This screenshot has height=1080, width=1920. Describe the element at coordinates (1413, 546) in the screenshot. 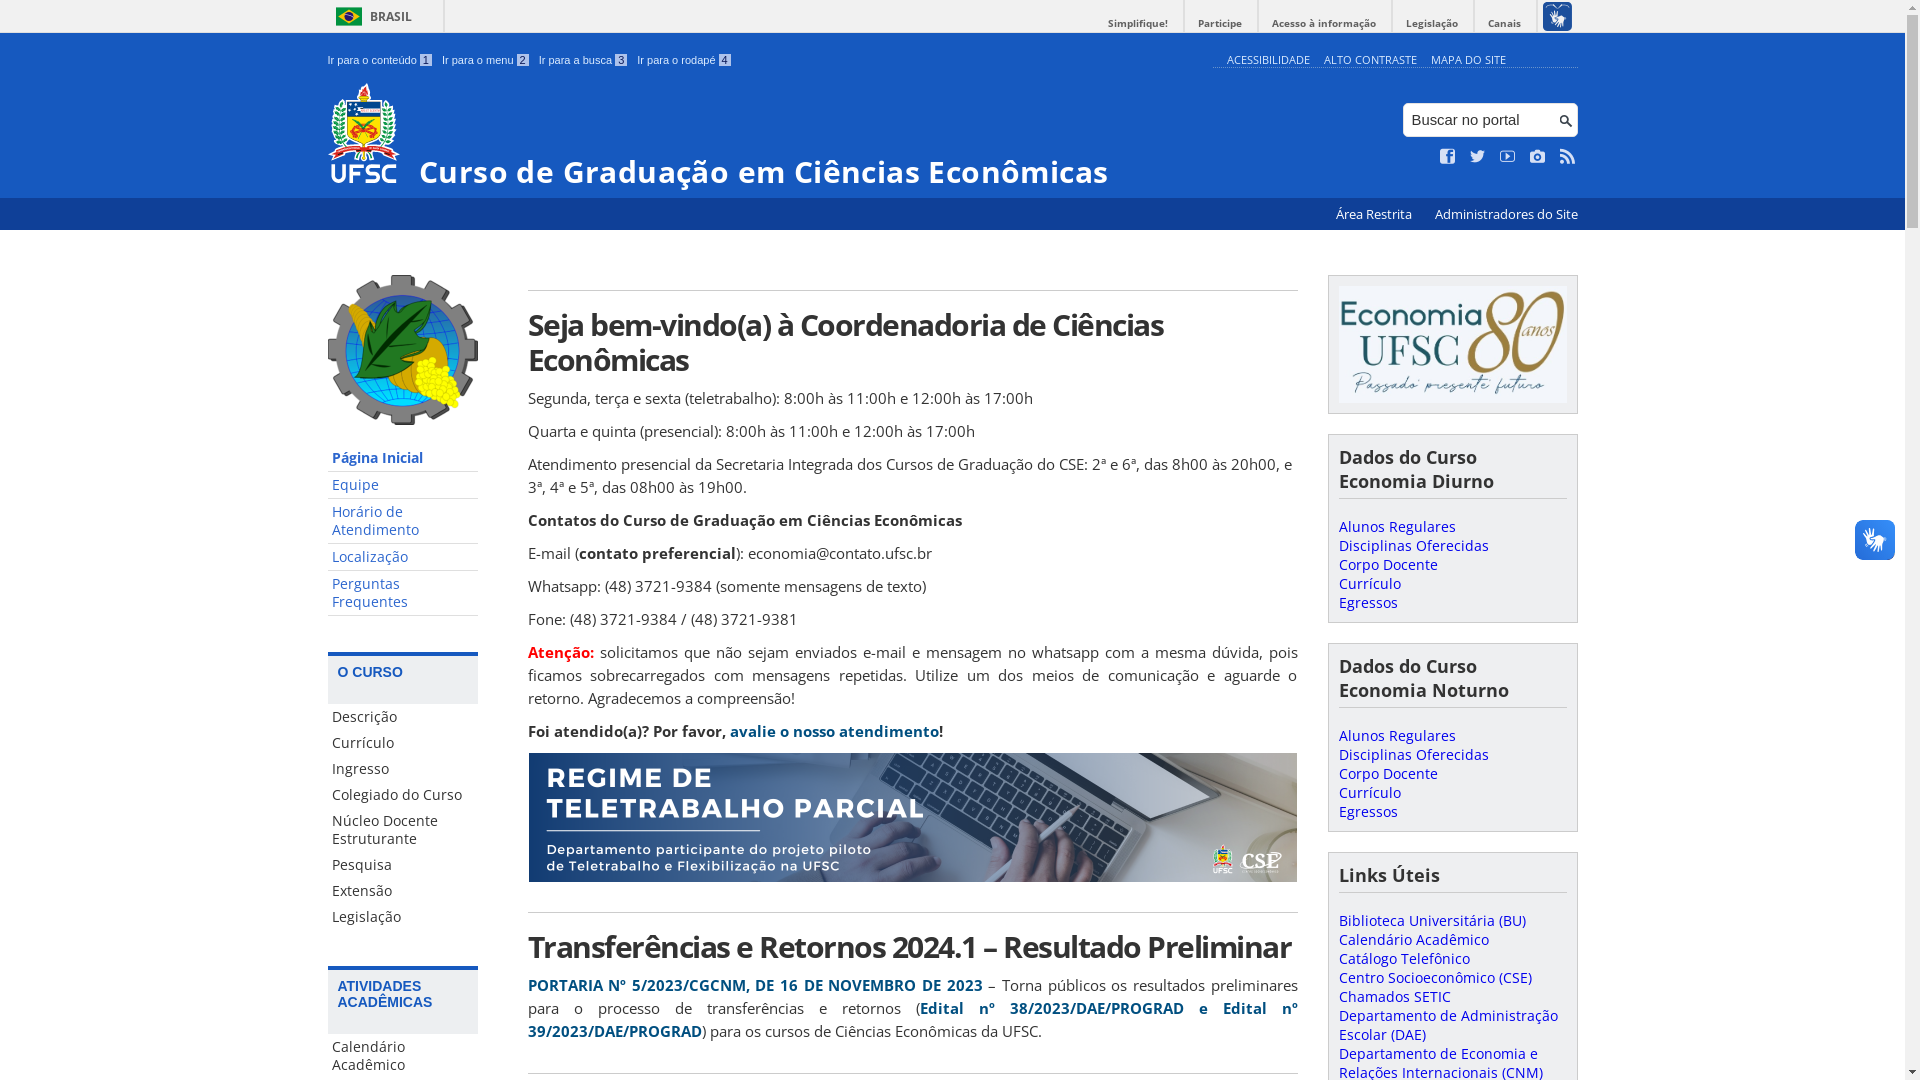

I see `Disciplinas Oferecidas` at that location.